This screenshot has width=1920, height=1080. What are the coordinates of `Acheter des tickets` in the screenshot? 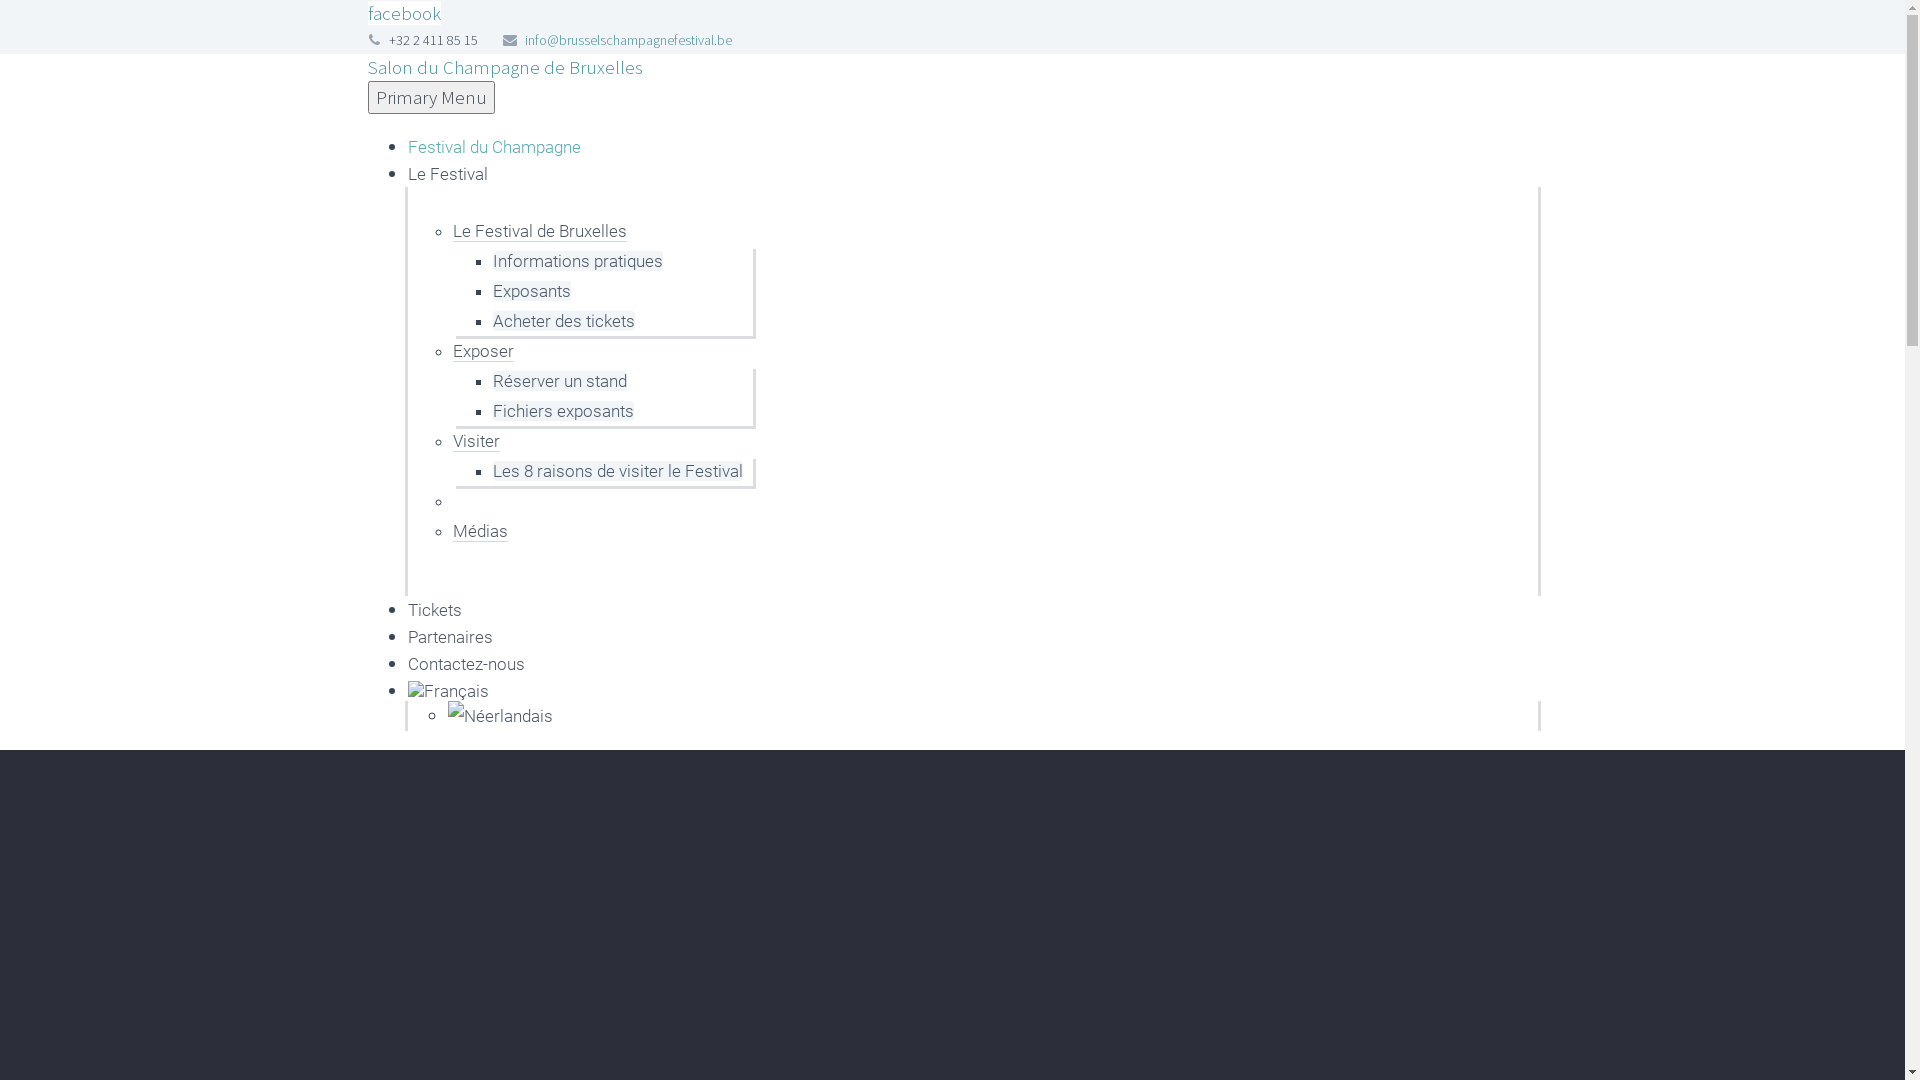 It's located at (562, 321).